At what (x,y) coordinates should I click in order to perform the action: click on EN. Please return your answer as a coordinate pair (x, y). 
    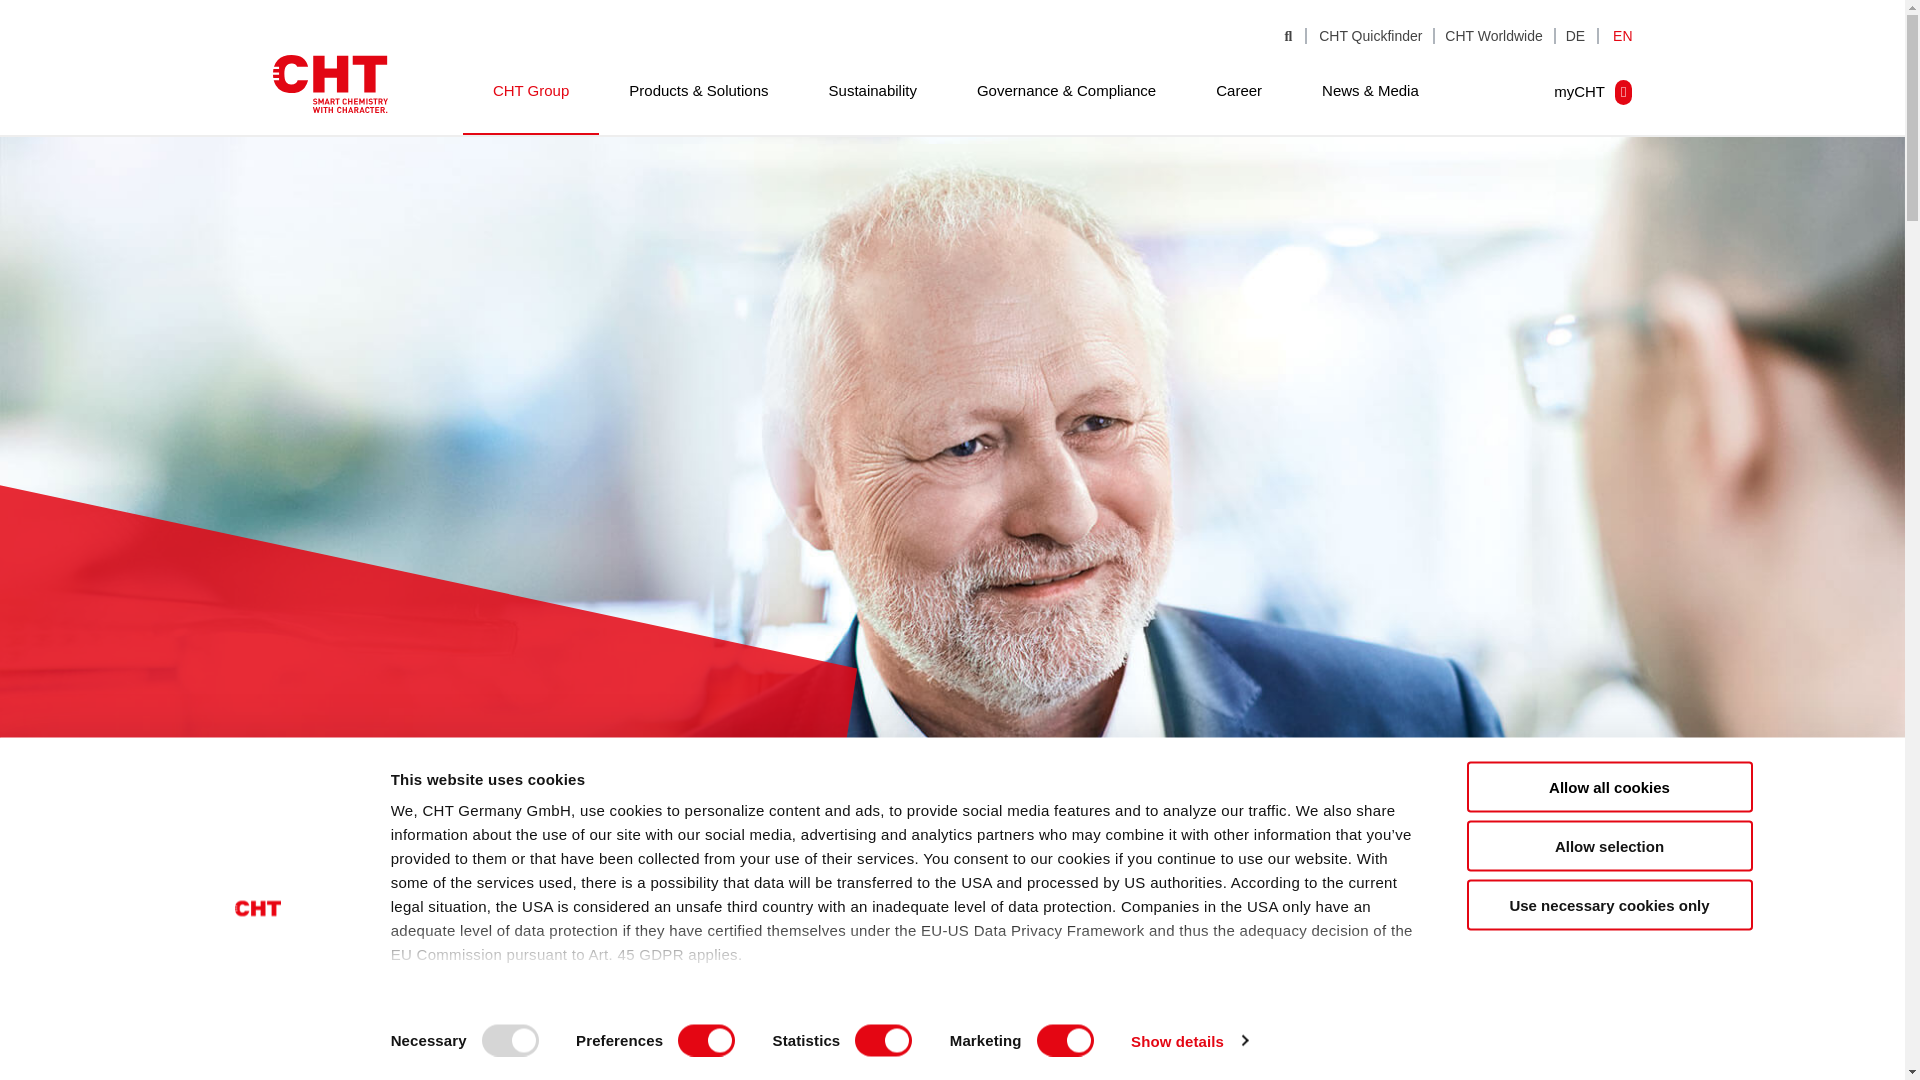
    Looking at the image, I should click on (1618, 36).